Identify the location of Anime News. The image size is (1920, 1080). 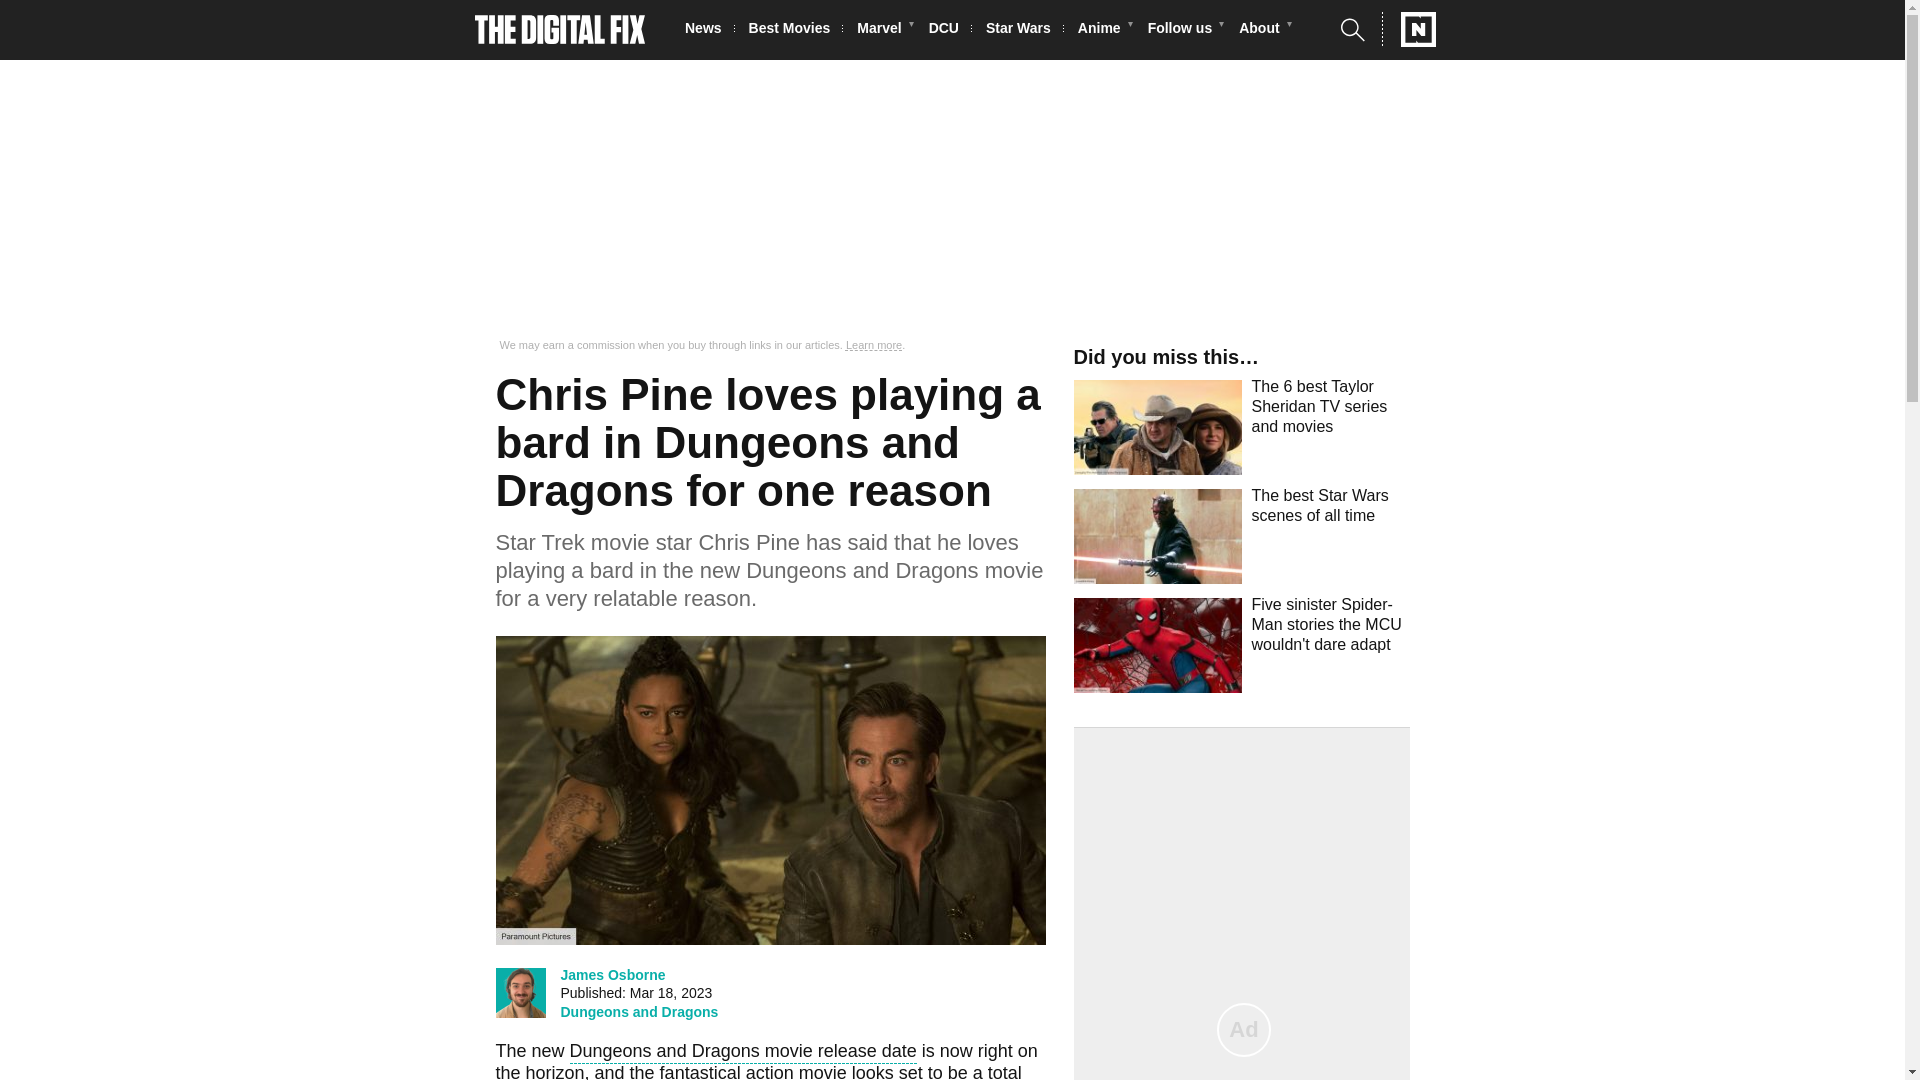
(1104, 30).